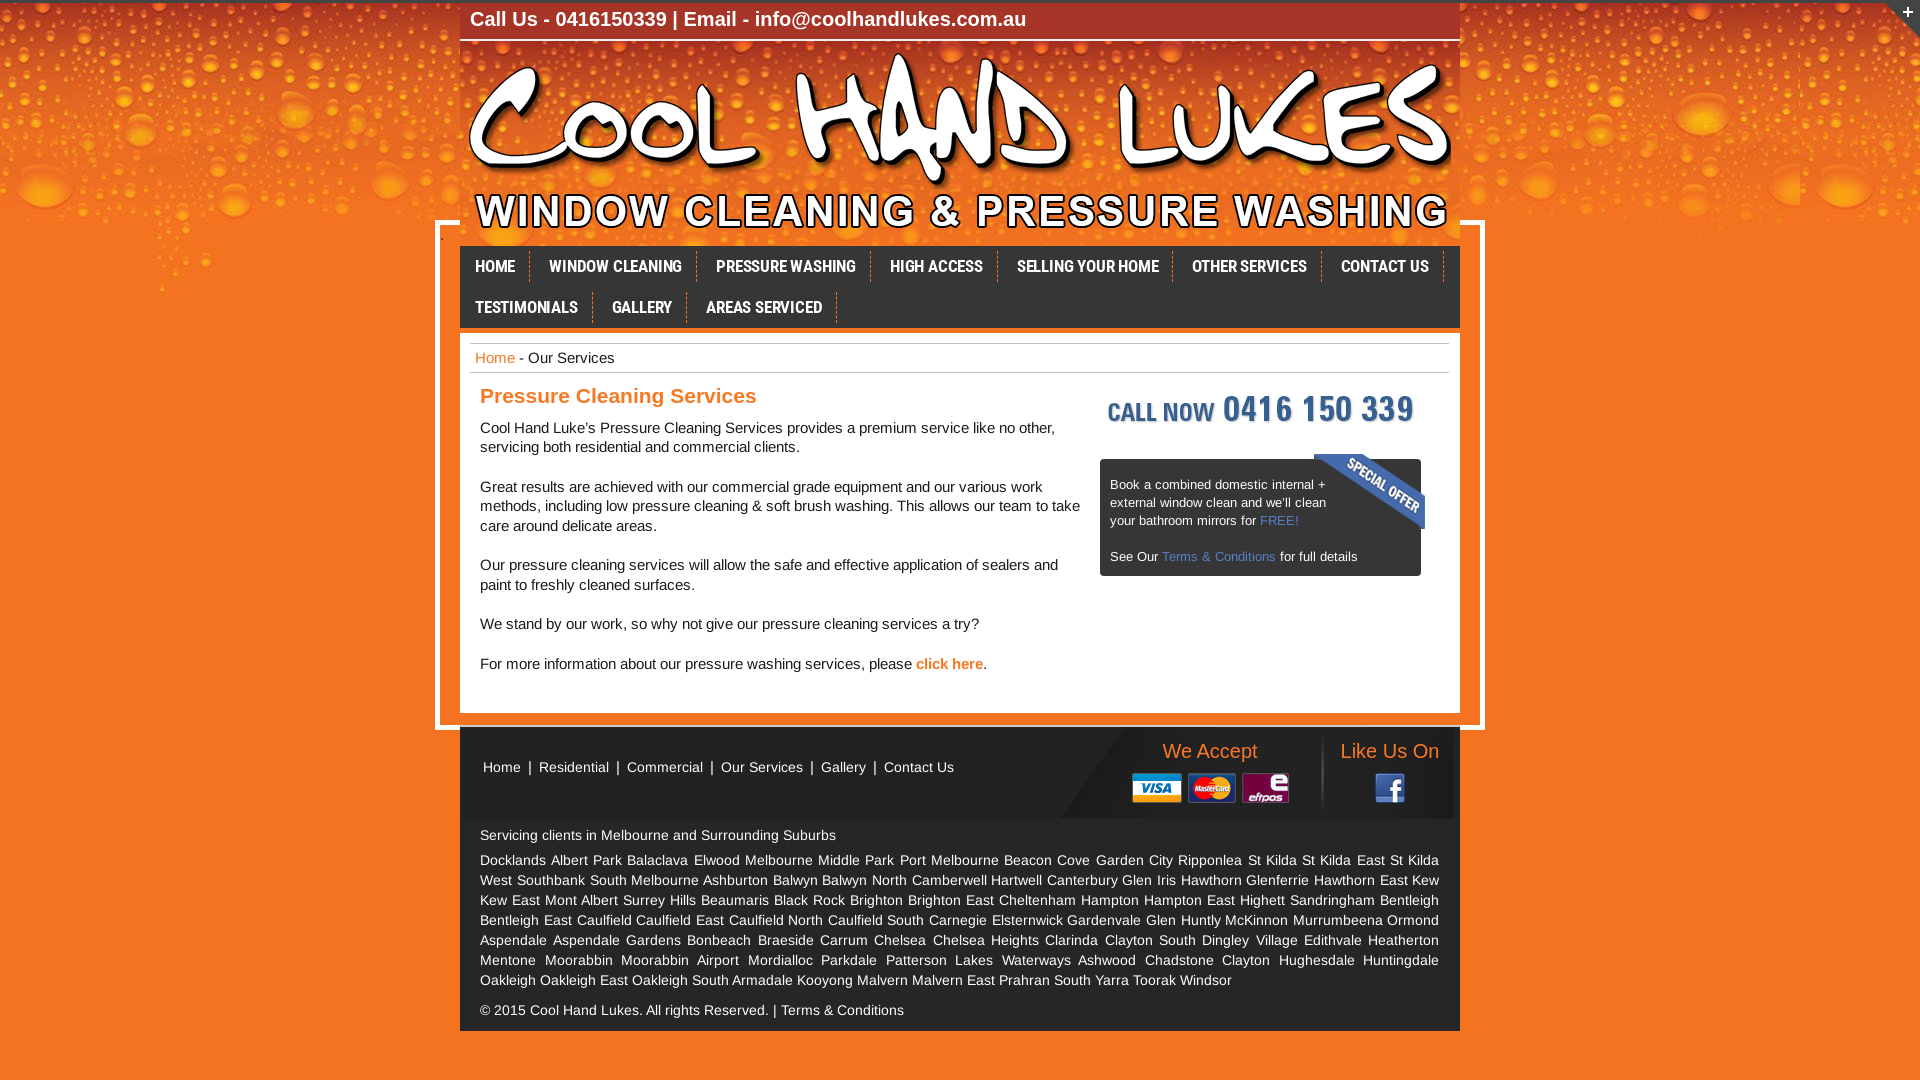  What do you see at coordinates (1278, 880) in the screenshot?
I see `Glenferrie` at bounding box center [1278, 880].